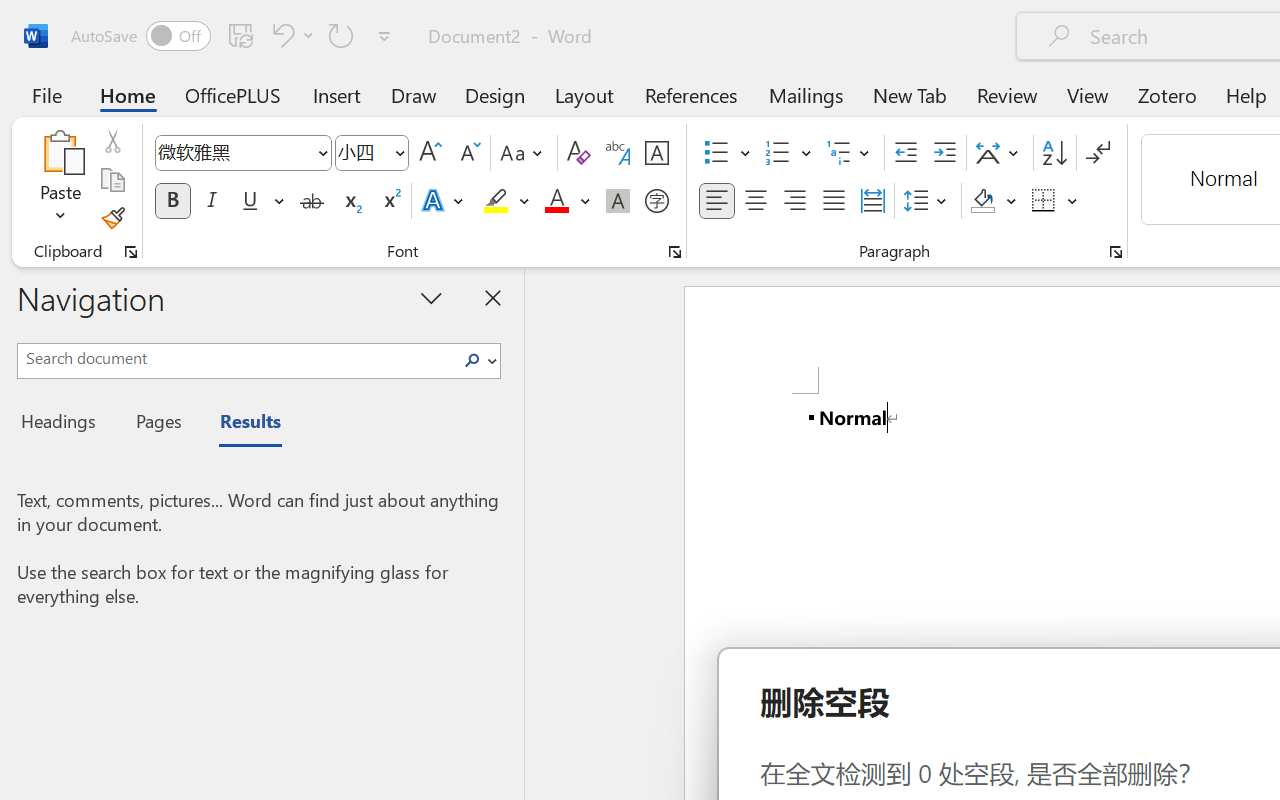 This screenshot has width=1280, height=800. What do you see at coordinates (994, 201) in the screenshot?
I see `Shading` at bounding box center [994, 201].